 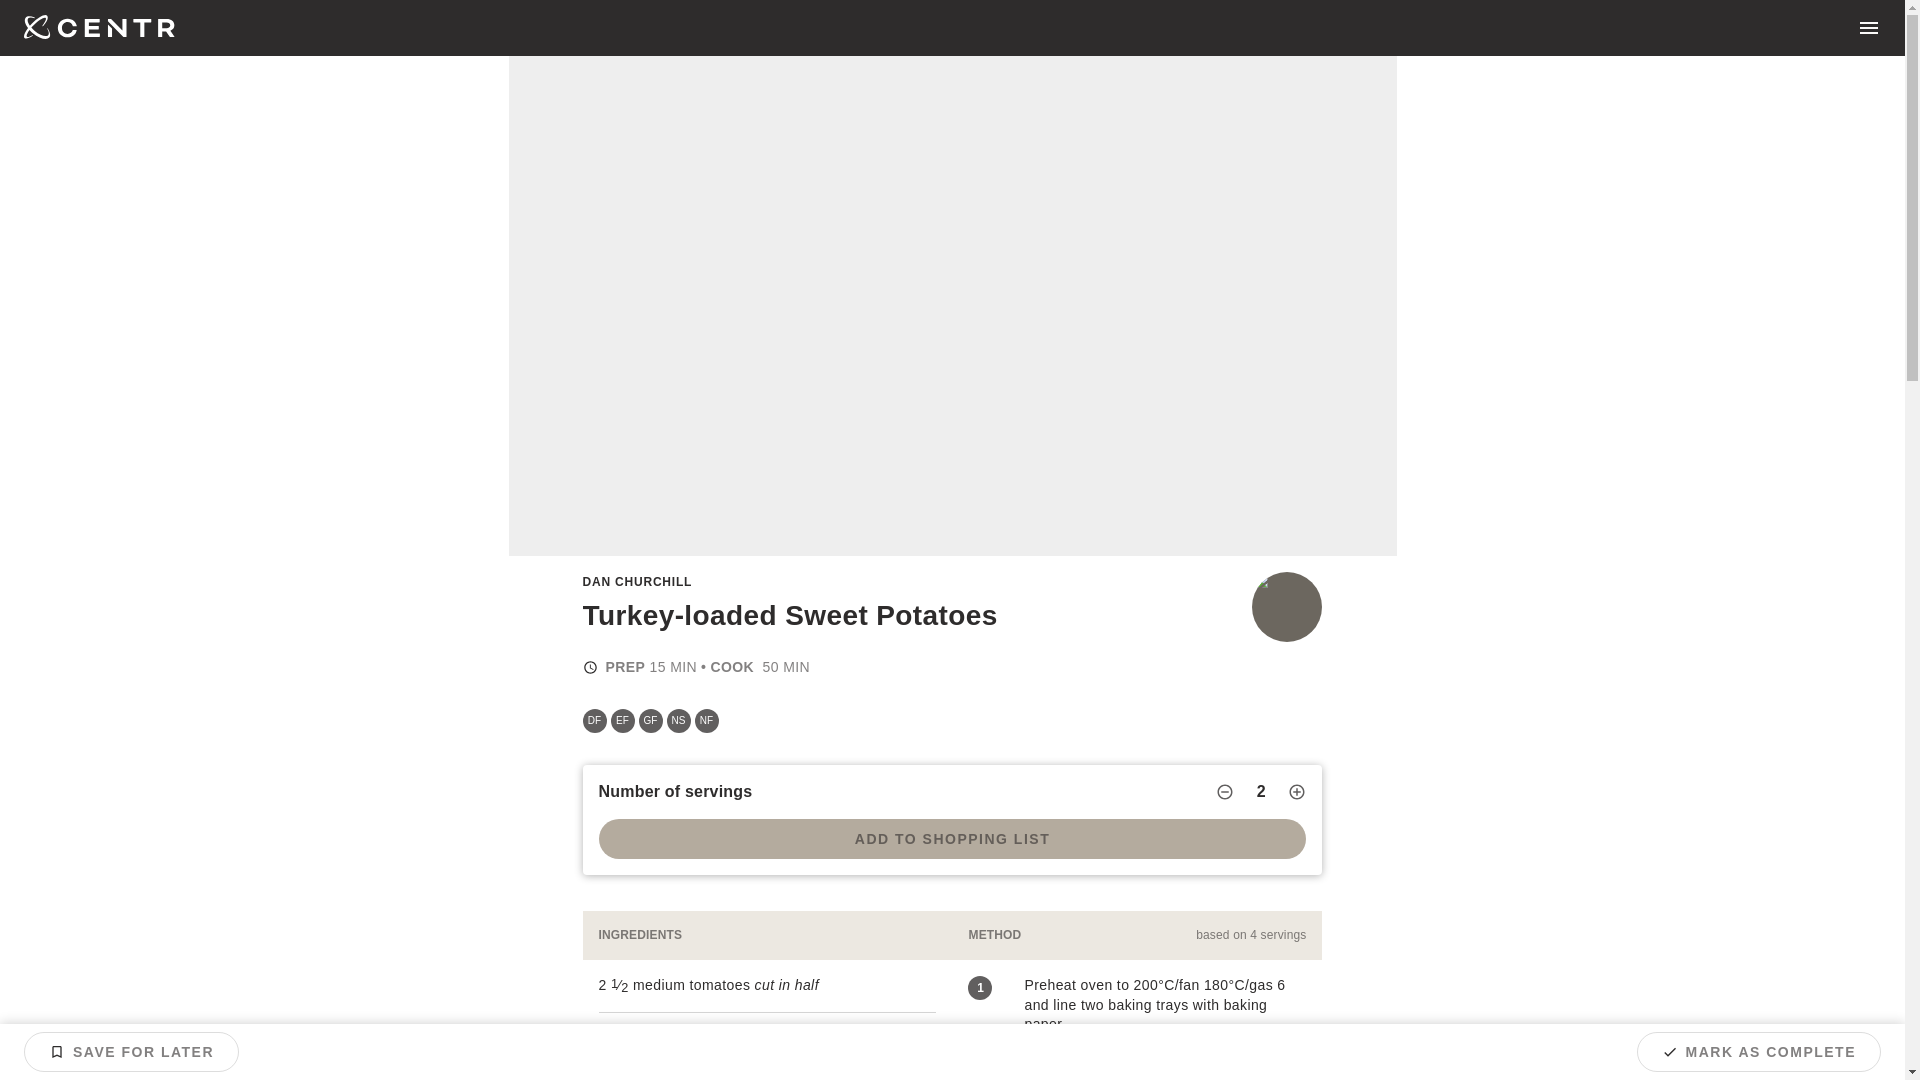 What do you see at coordinates (130, 1052) in the screenshot?
I see `SAVE FOR LATER` at bounding box center [130, 1052].